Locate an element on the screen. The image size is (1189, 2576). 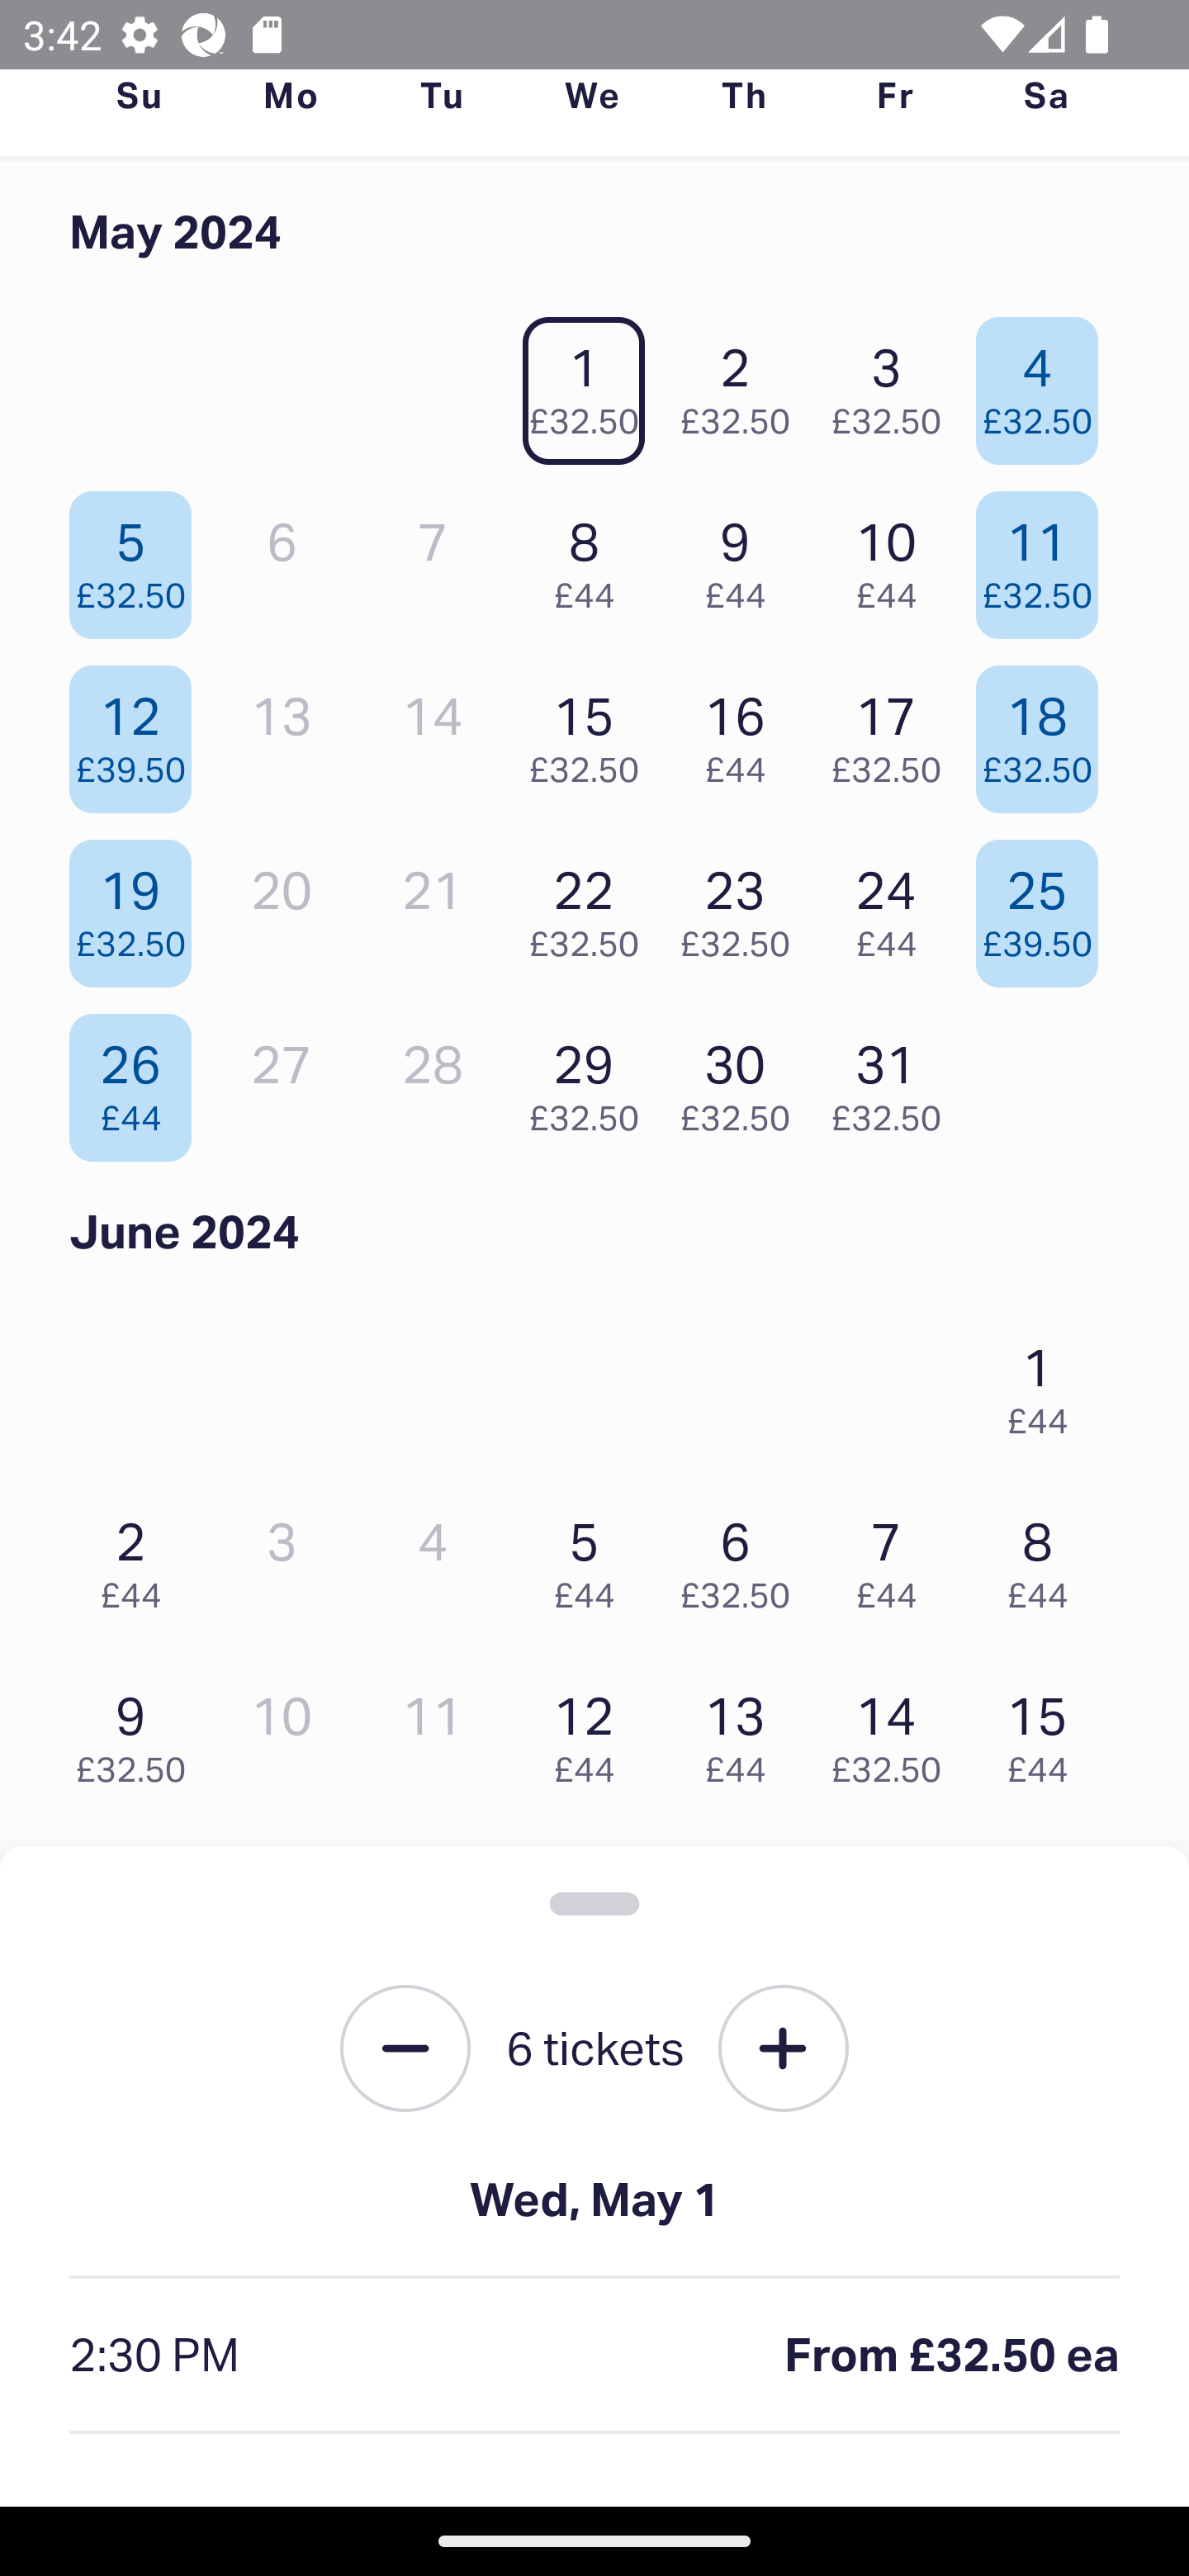
9 £32.50 is located at coordinates (139, 1732).